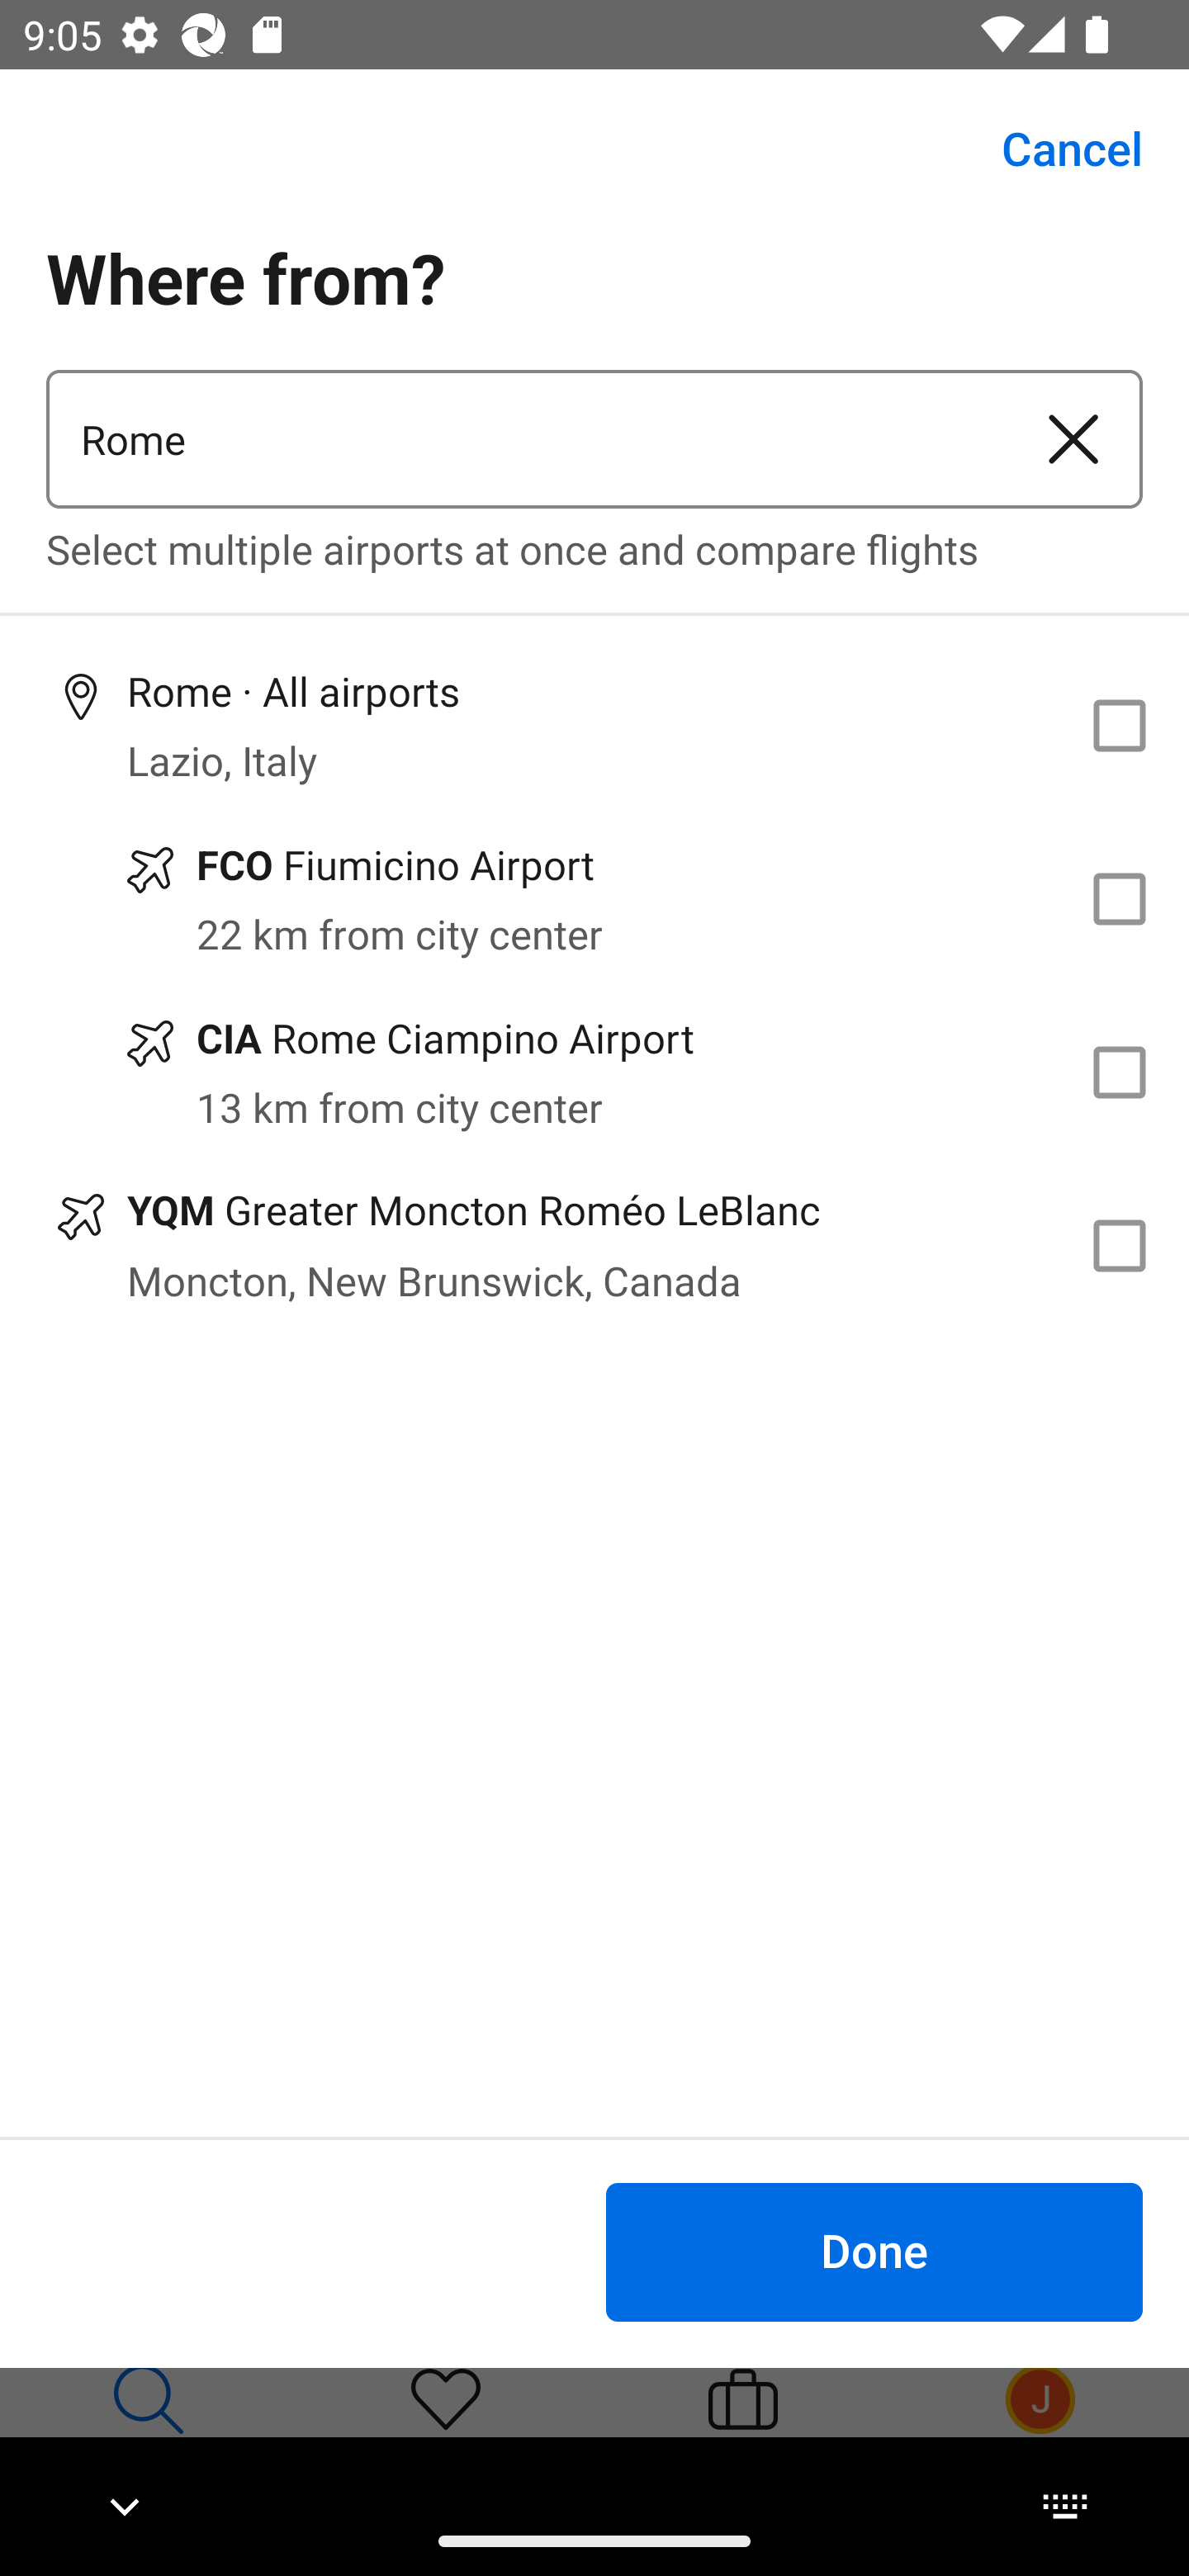 This screenshot has width=1189, height=2576. I want to click on CIA Rome Ciampino Airport 13 km from city center, so click(594, 1073).